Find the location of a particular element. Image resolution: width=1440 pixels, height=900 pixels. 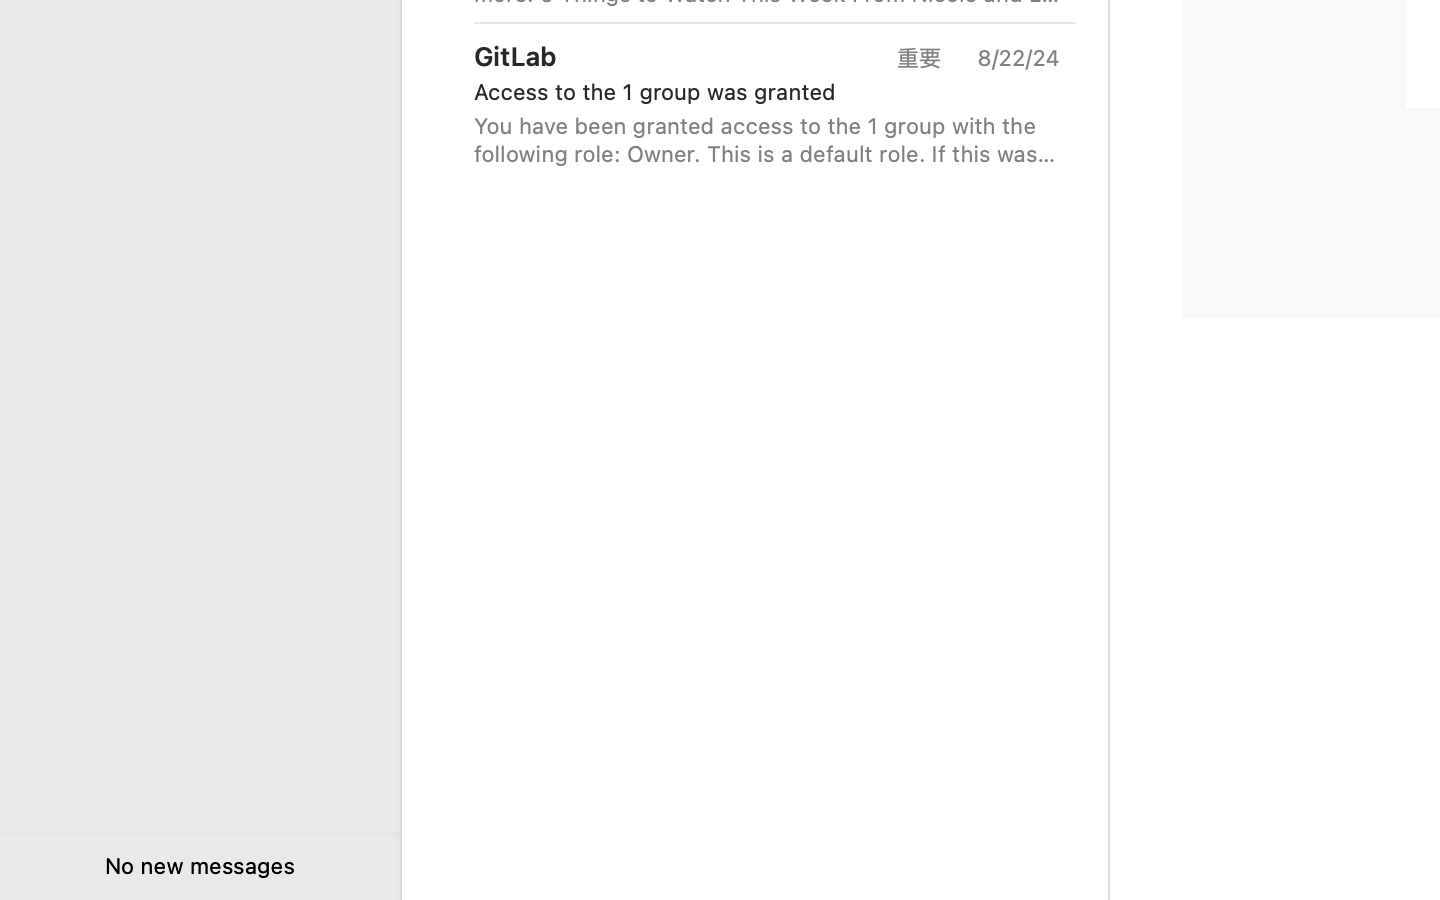

GitLab is located at coordinates (515, 56).